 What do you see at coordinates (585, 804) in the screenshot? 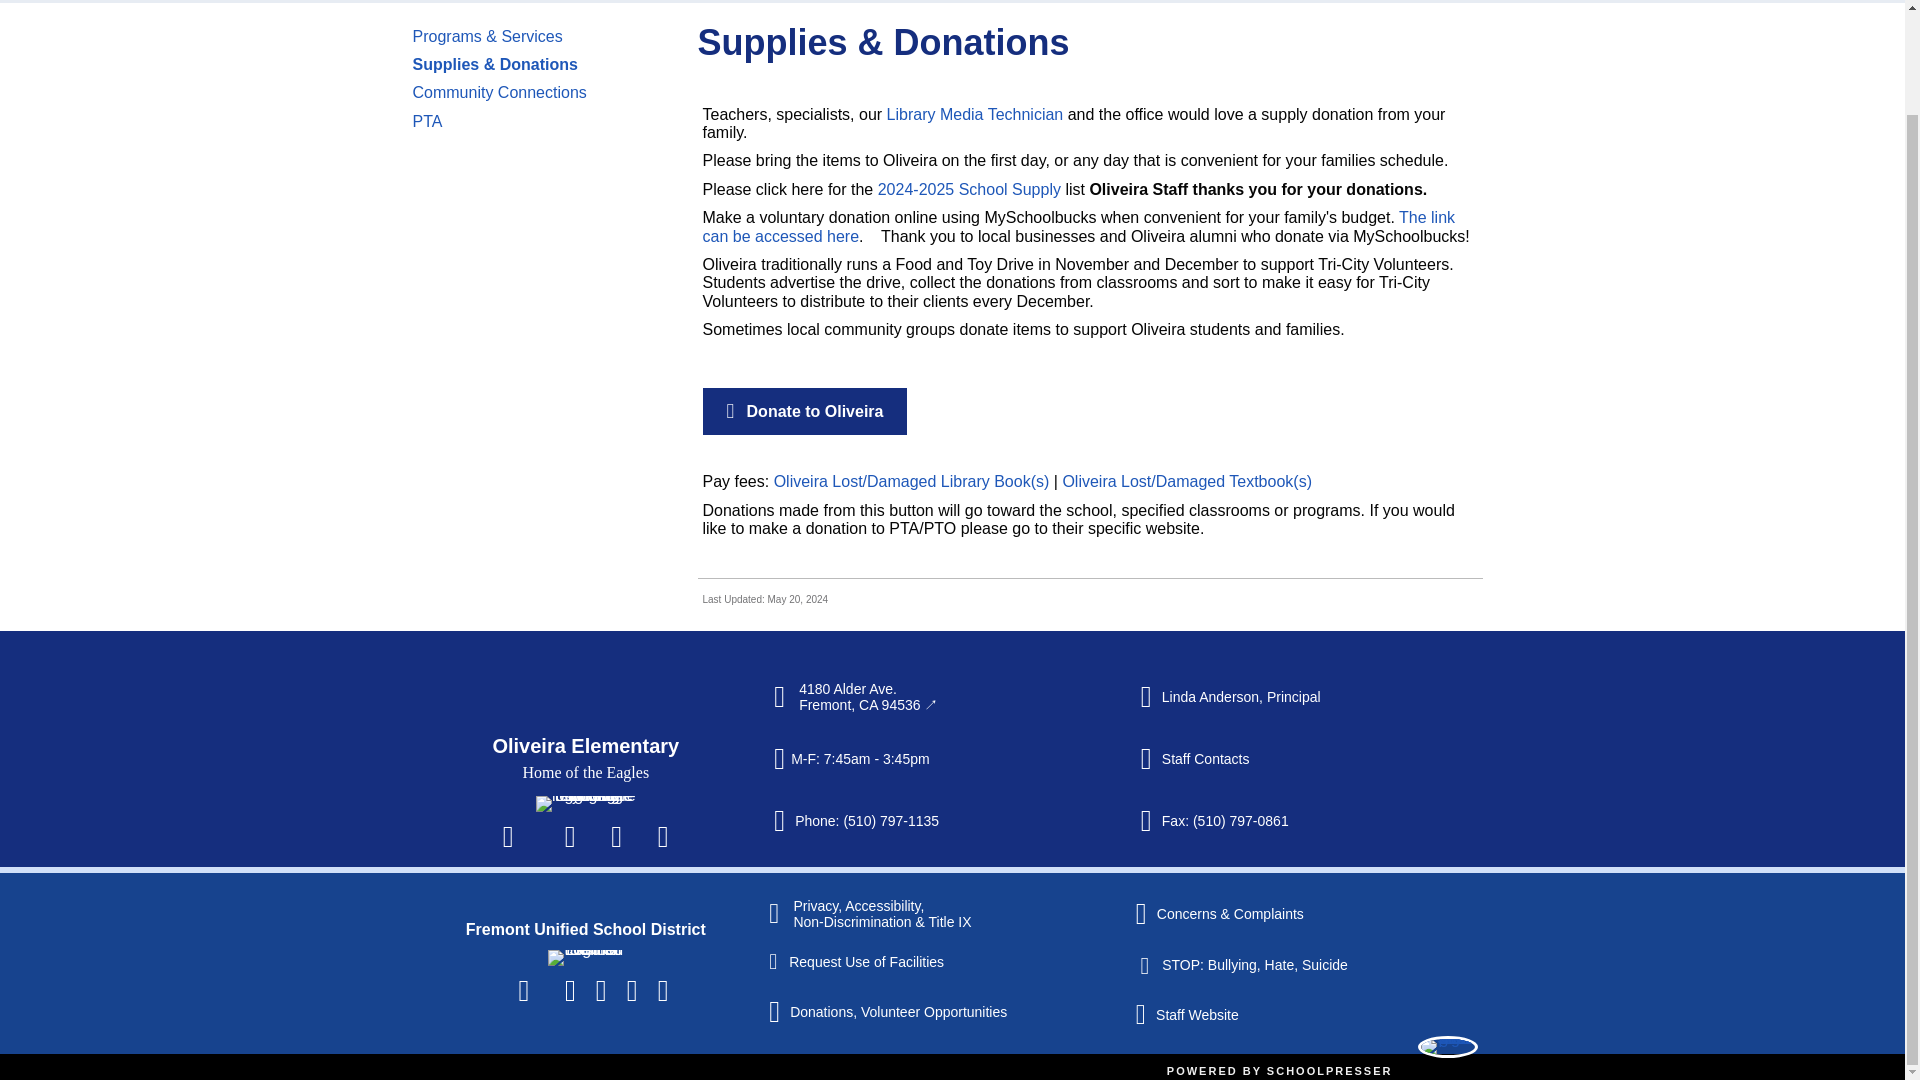
I see `oliveira` at bounding box center [585, 804].